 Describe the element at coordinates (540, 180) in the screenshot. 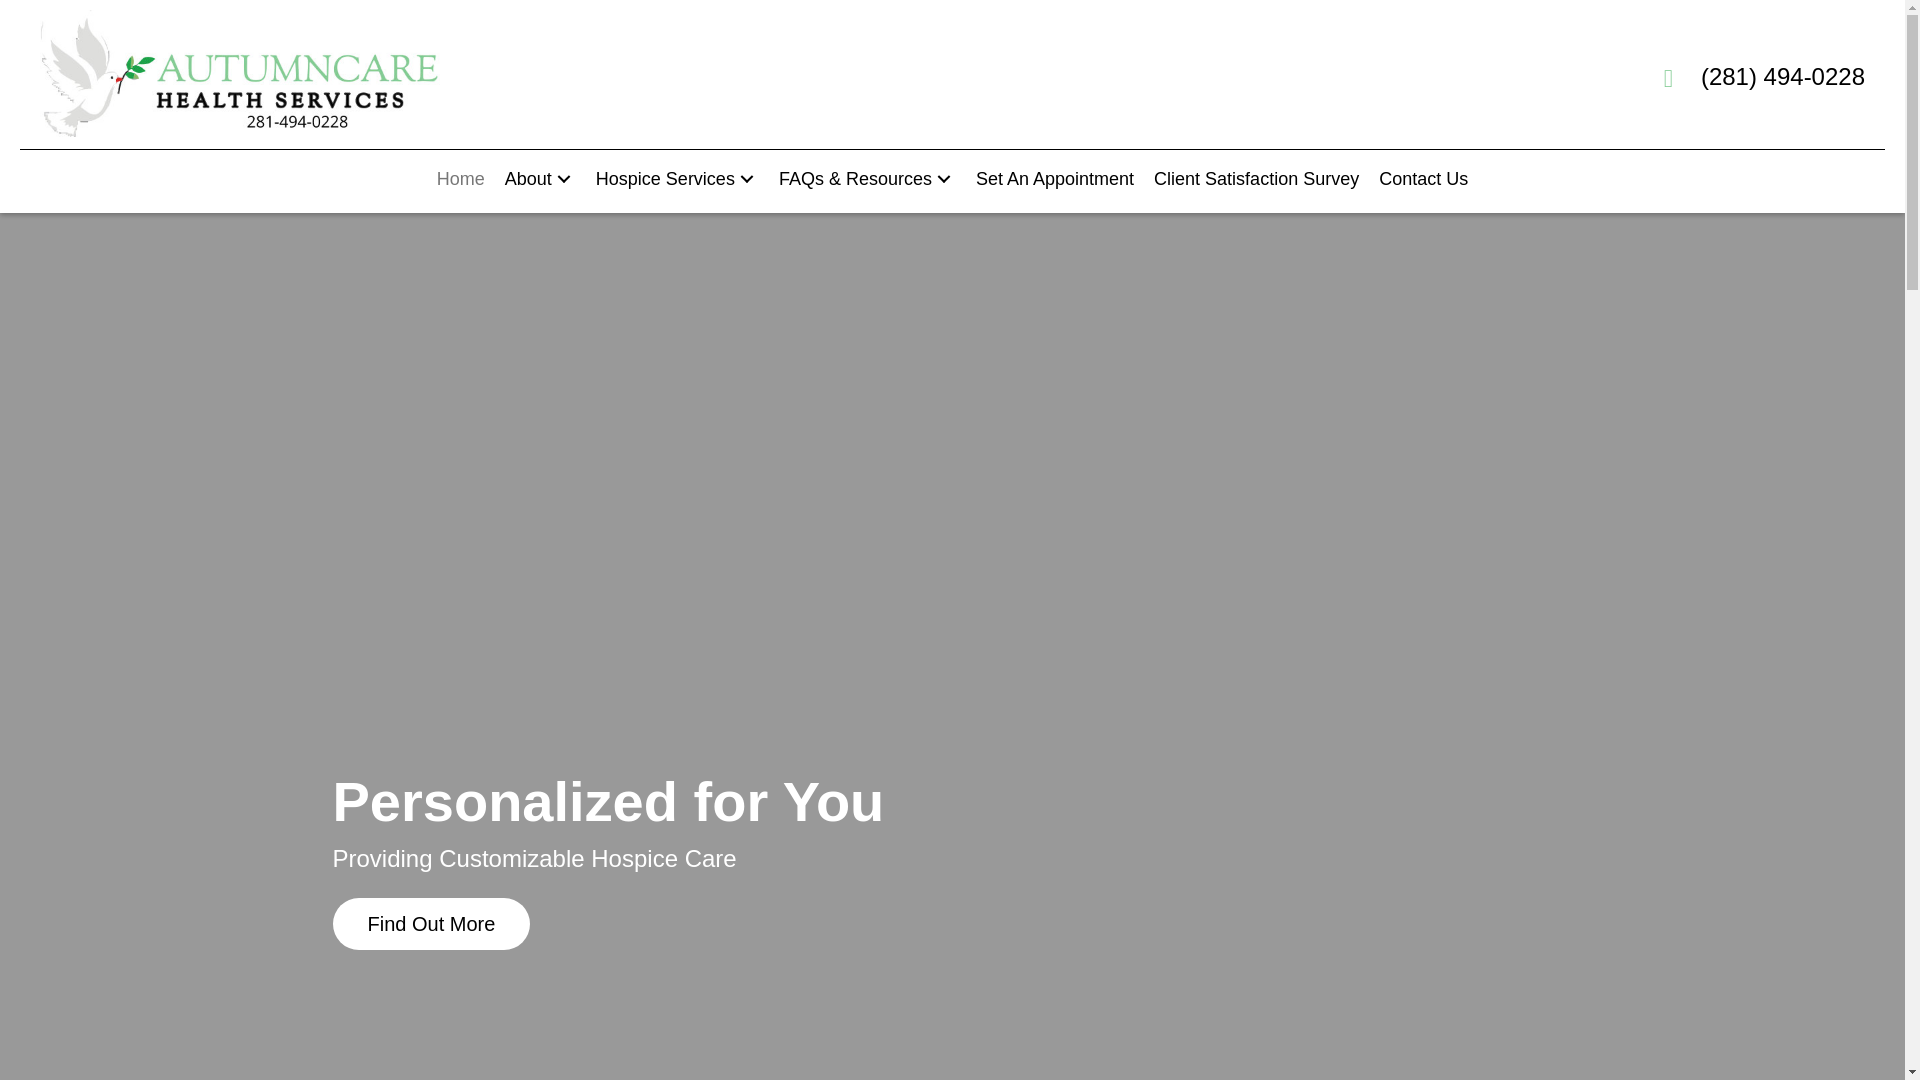

I see `About` at that location.